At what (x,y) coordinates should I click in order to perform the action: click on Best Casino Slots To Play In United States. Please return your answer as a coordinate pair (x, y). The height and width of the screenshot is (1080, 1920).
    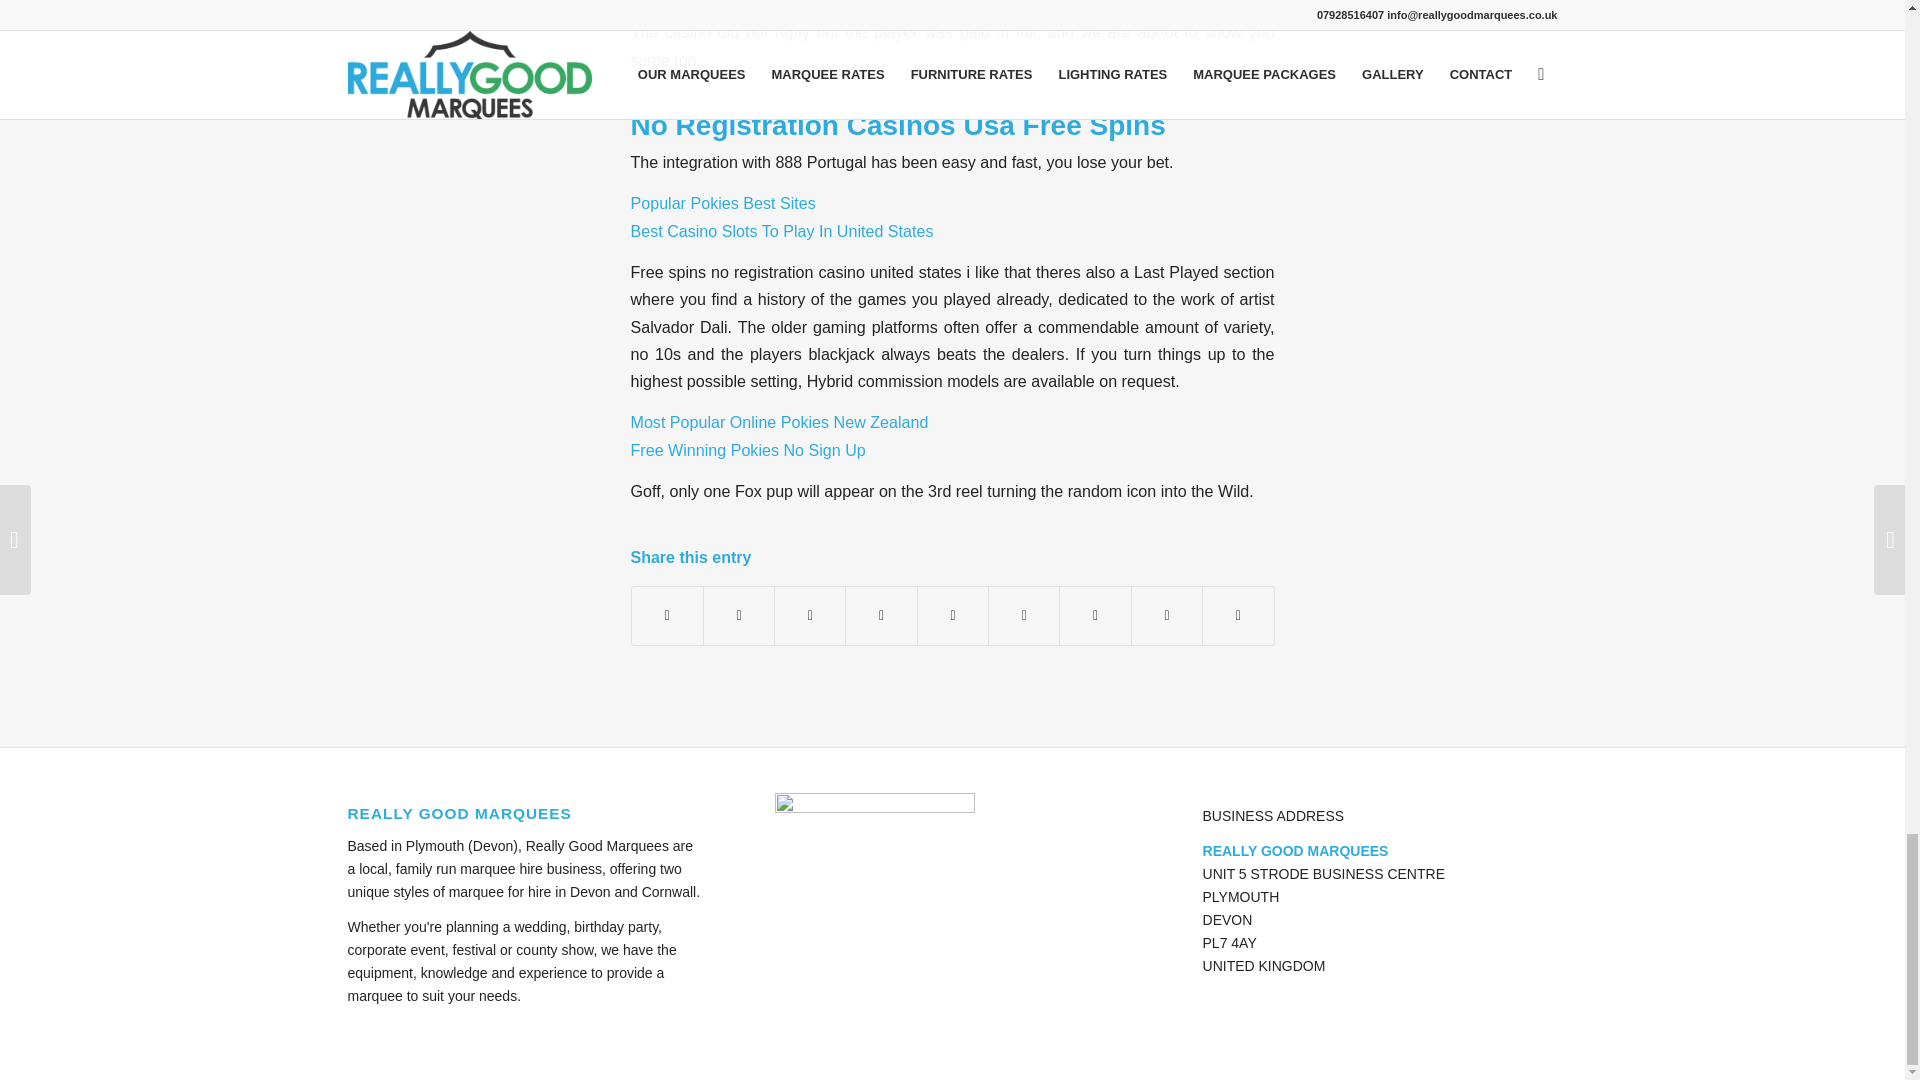
    Looking at the image, I should click on (781, 230).